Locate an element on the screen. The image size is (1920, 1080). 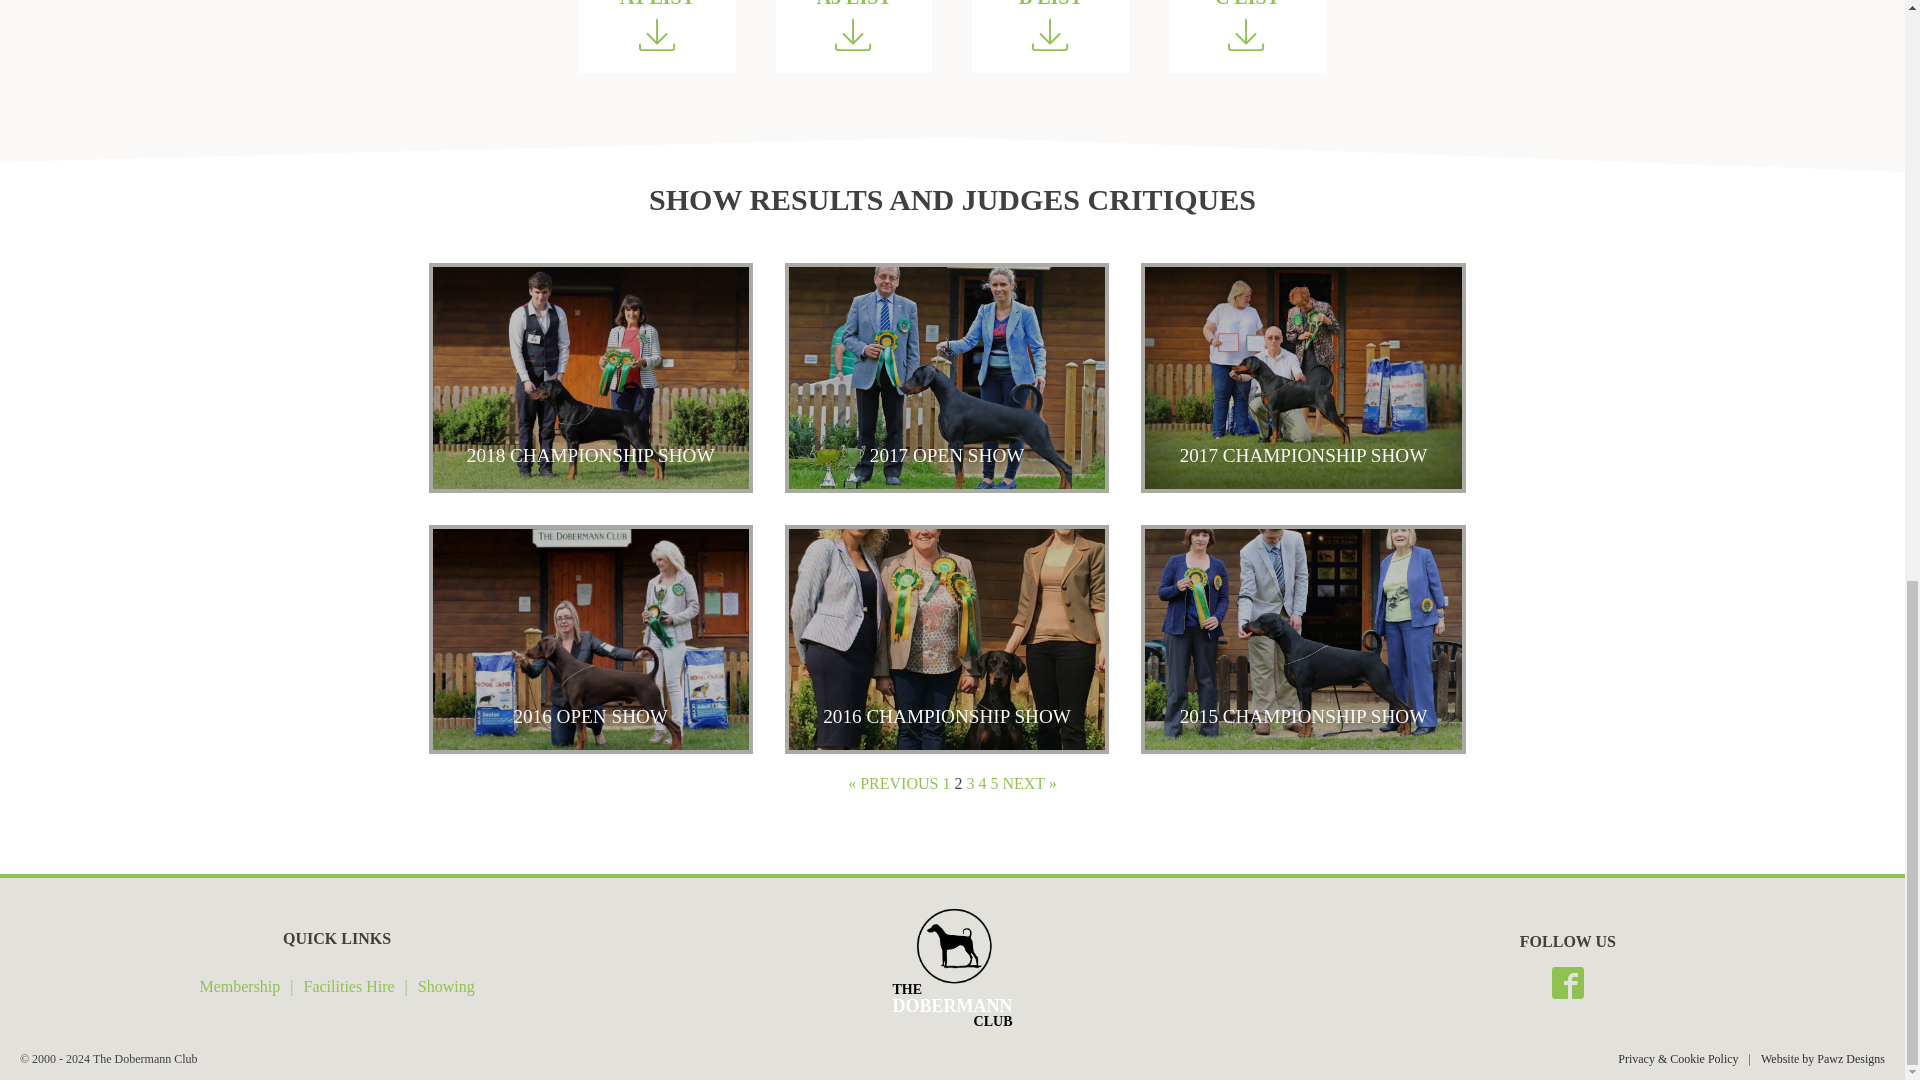
Website by Pawz Designs is located at coordinates (1822, 1060).